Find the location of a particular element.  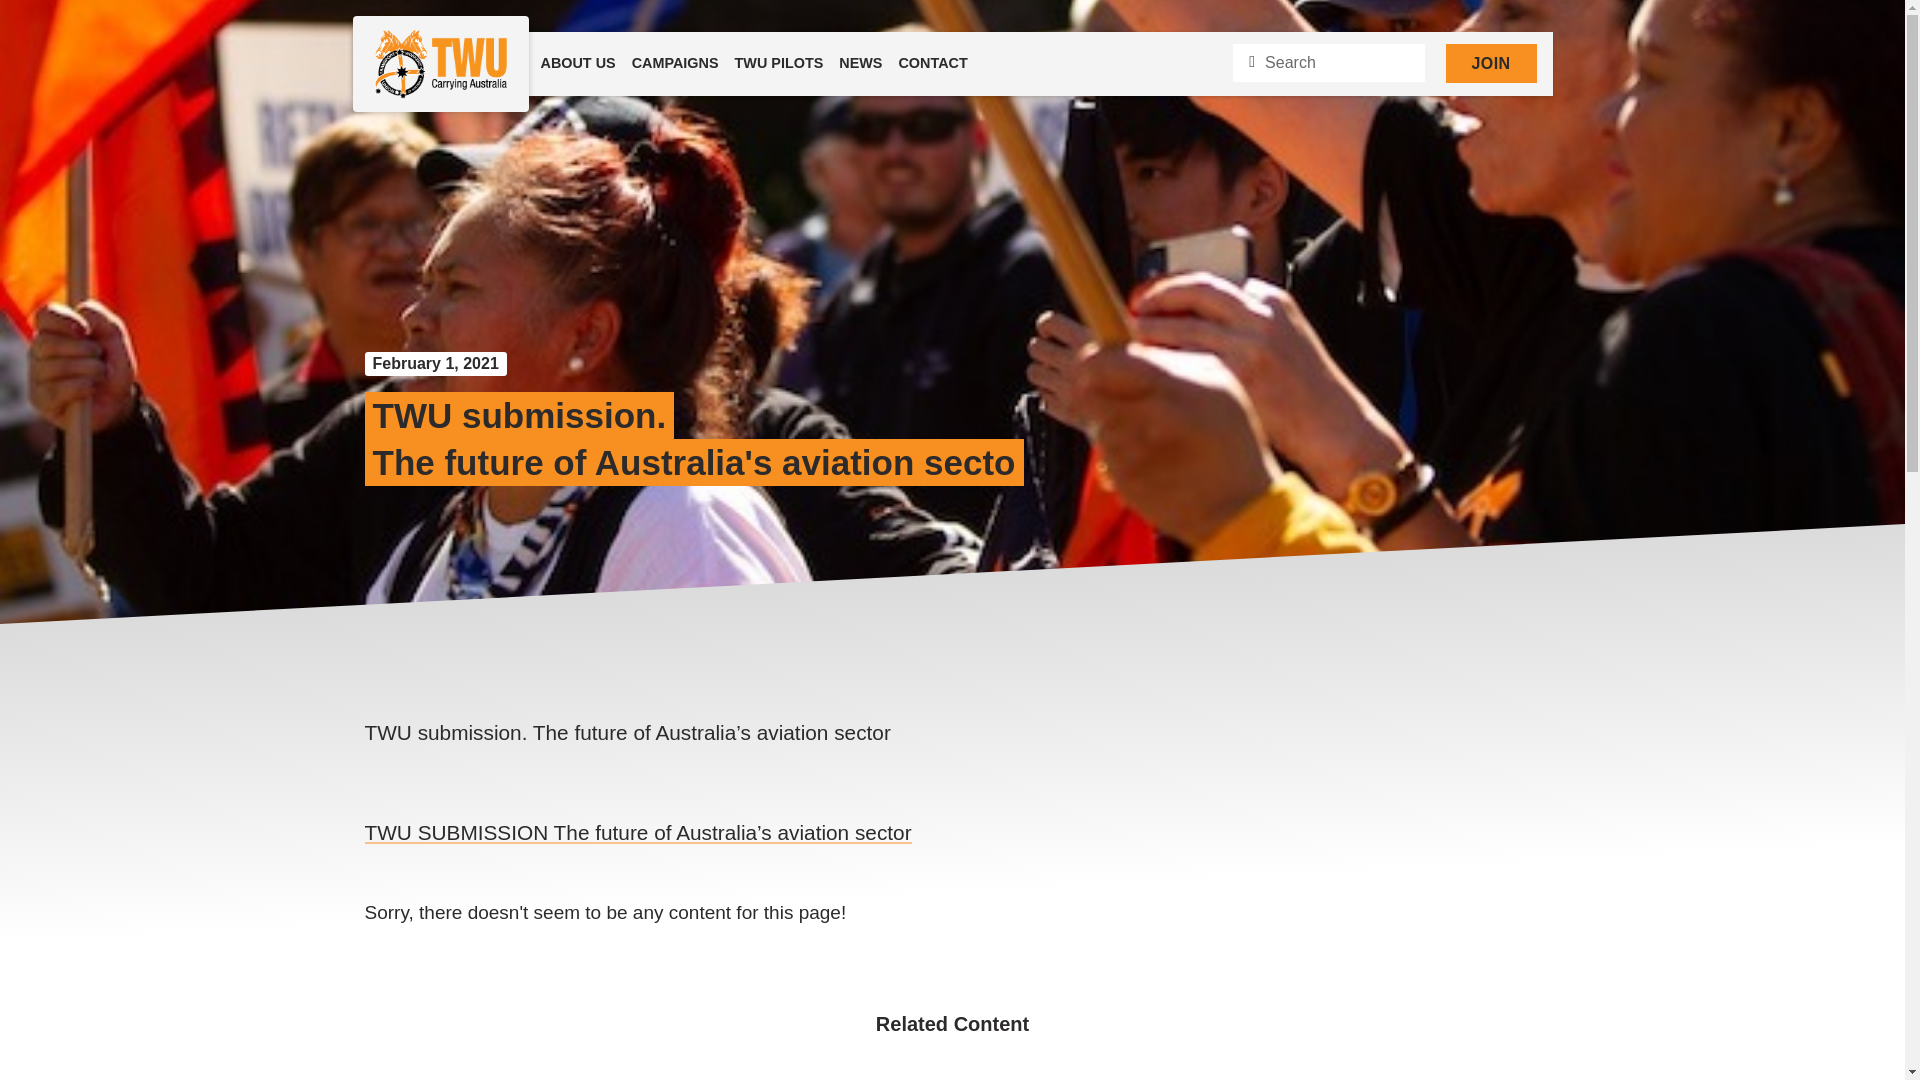

NEWS is located at coordinates (860, 64).